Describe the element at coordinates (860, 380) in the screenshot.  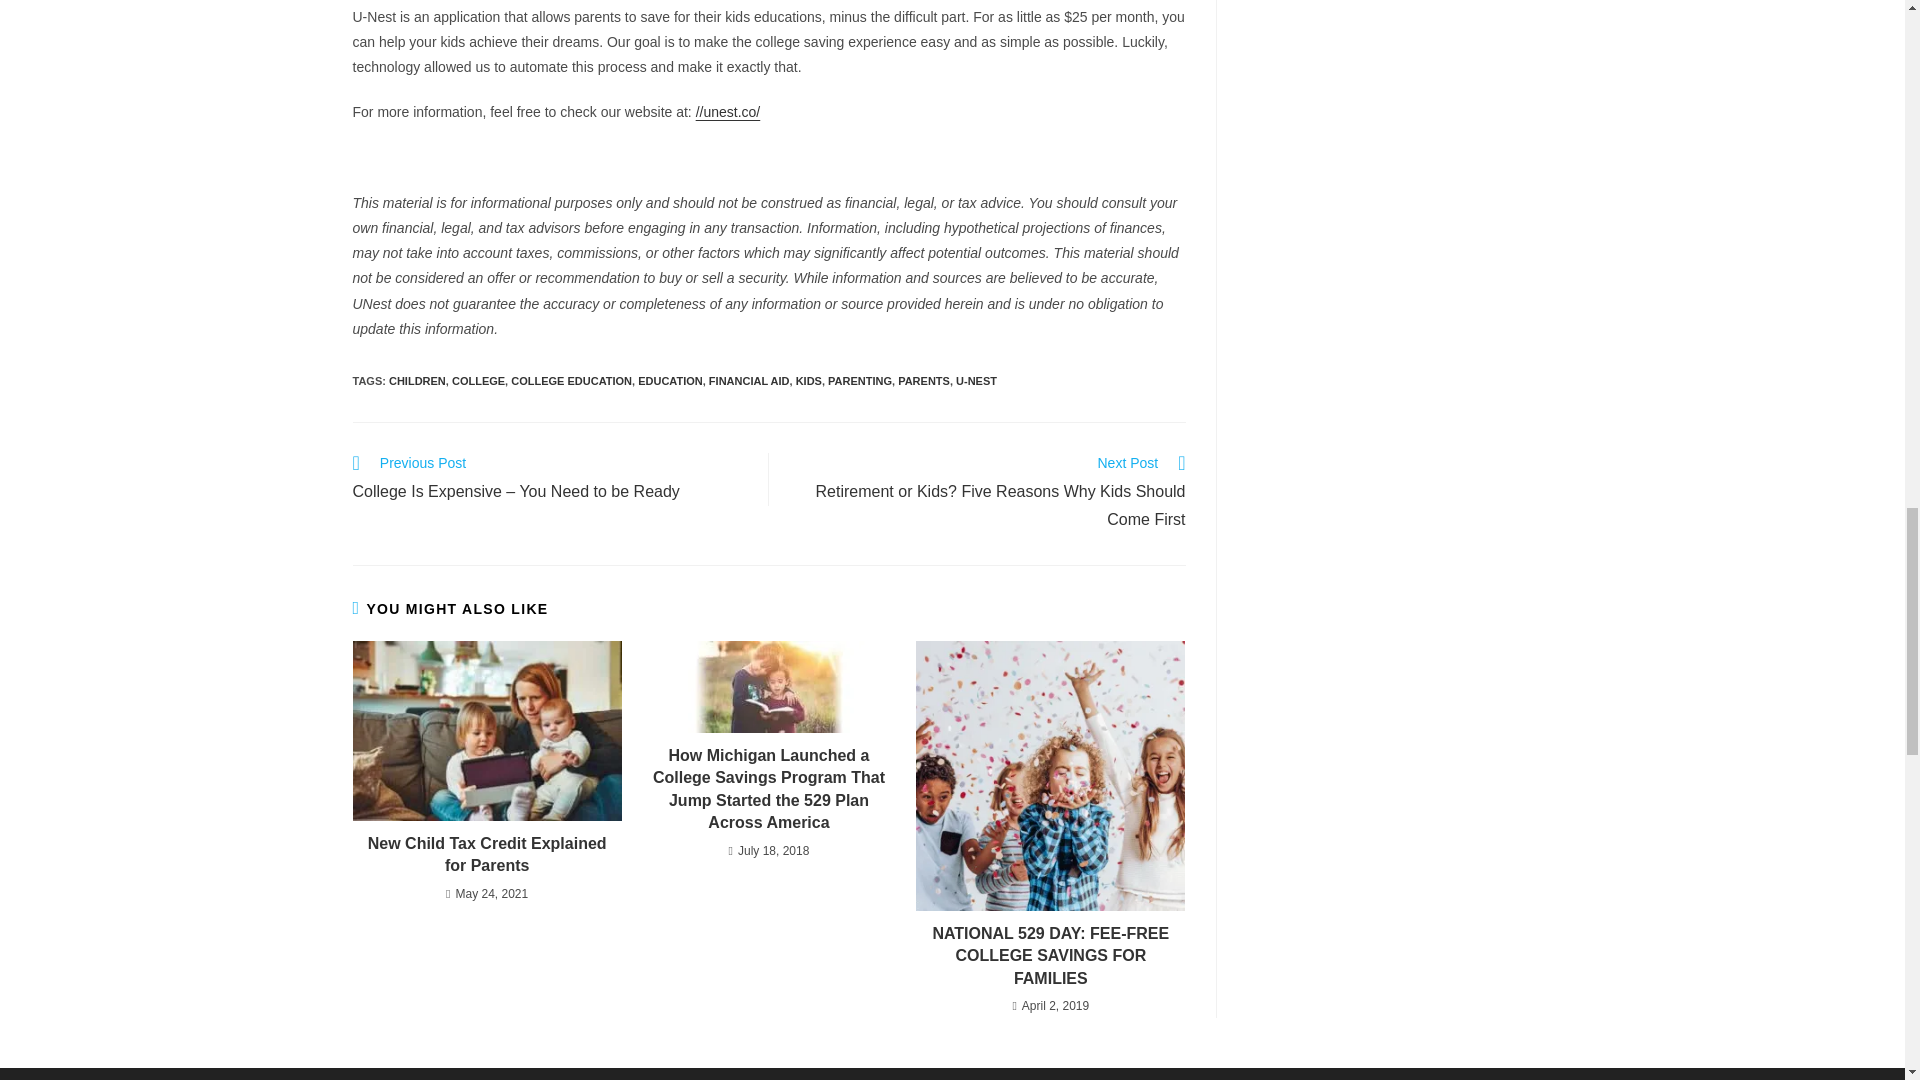
I see `PARENTING` at that location.